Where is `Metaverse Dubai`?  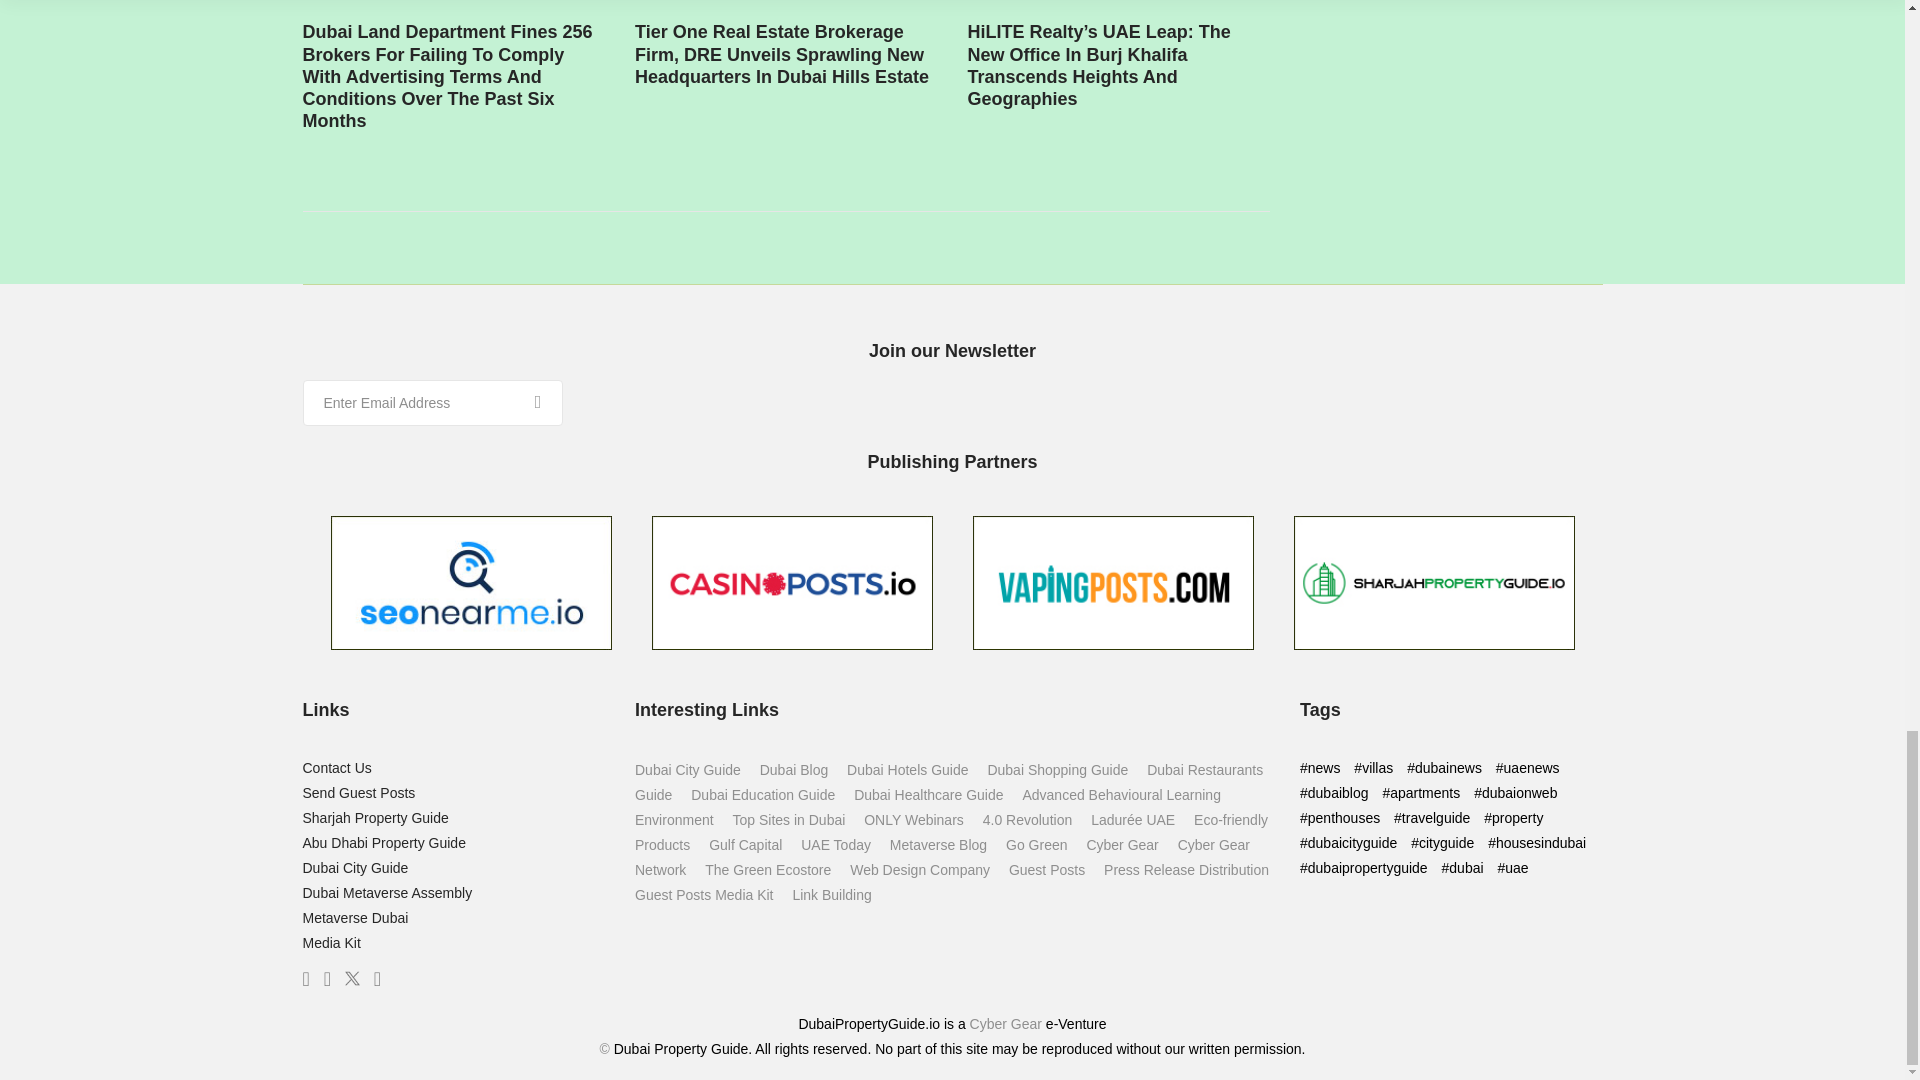
Metaverse Dubai is located at coordinates (354, 918).